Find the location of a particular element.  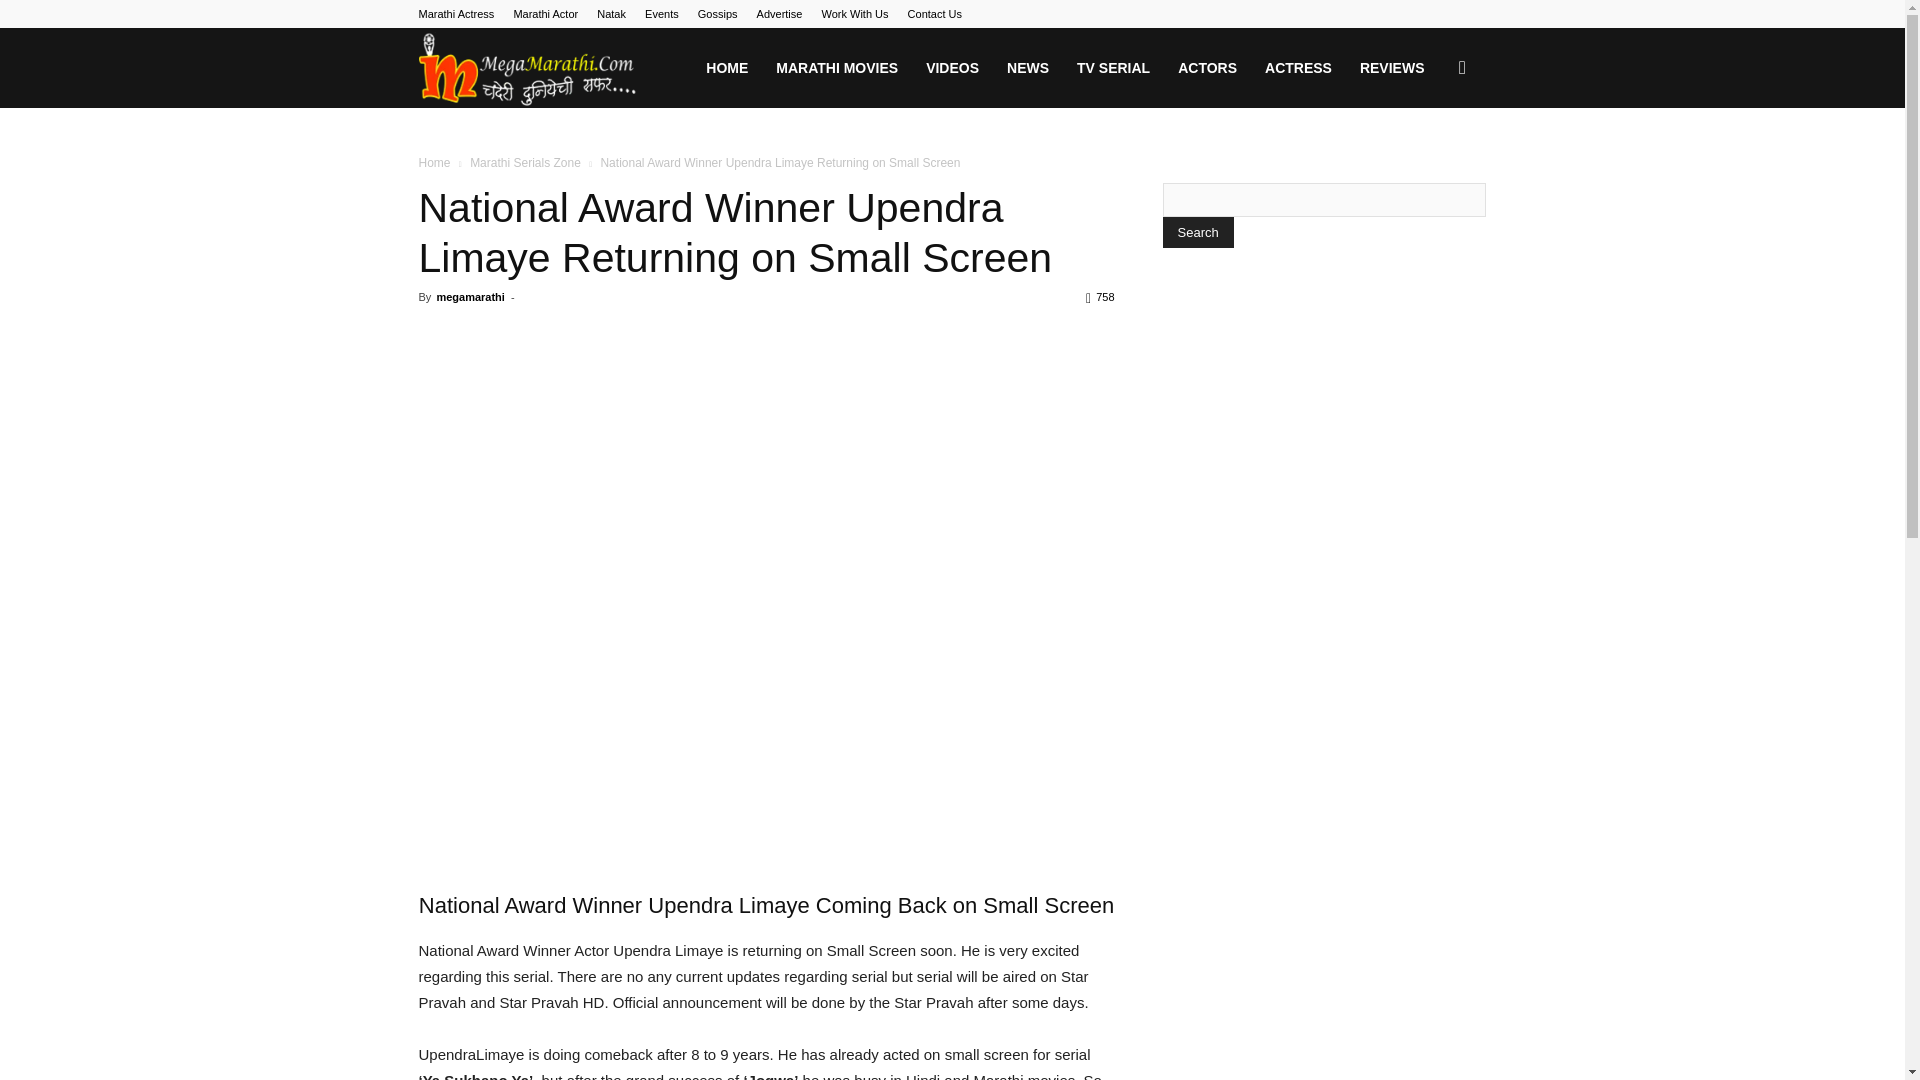

Gossips is located at coordinates (718, 14).